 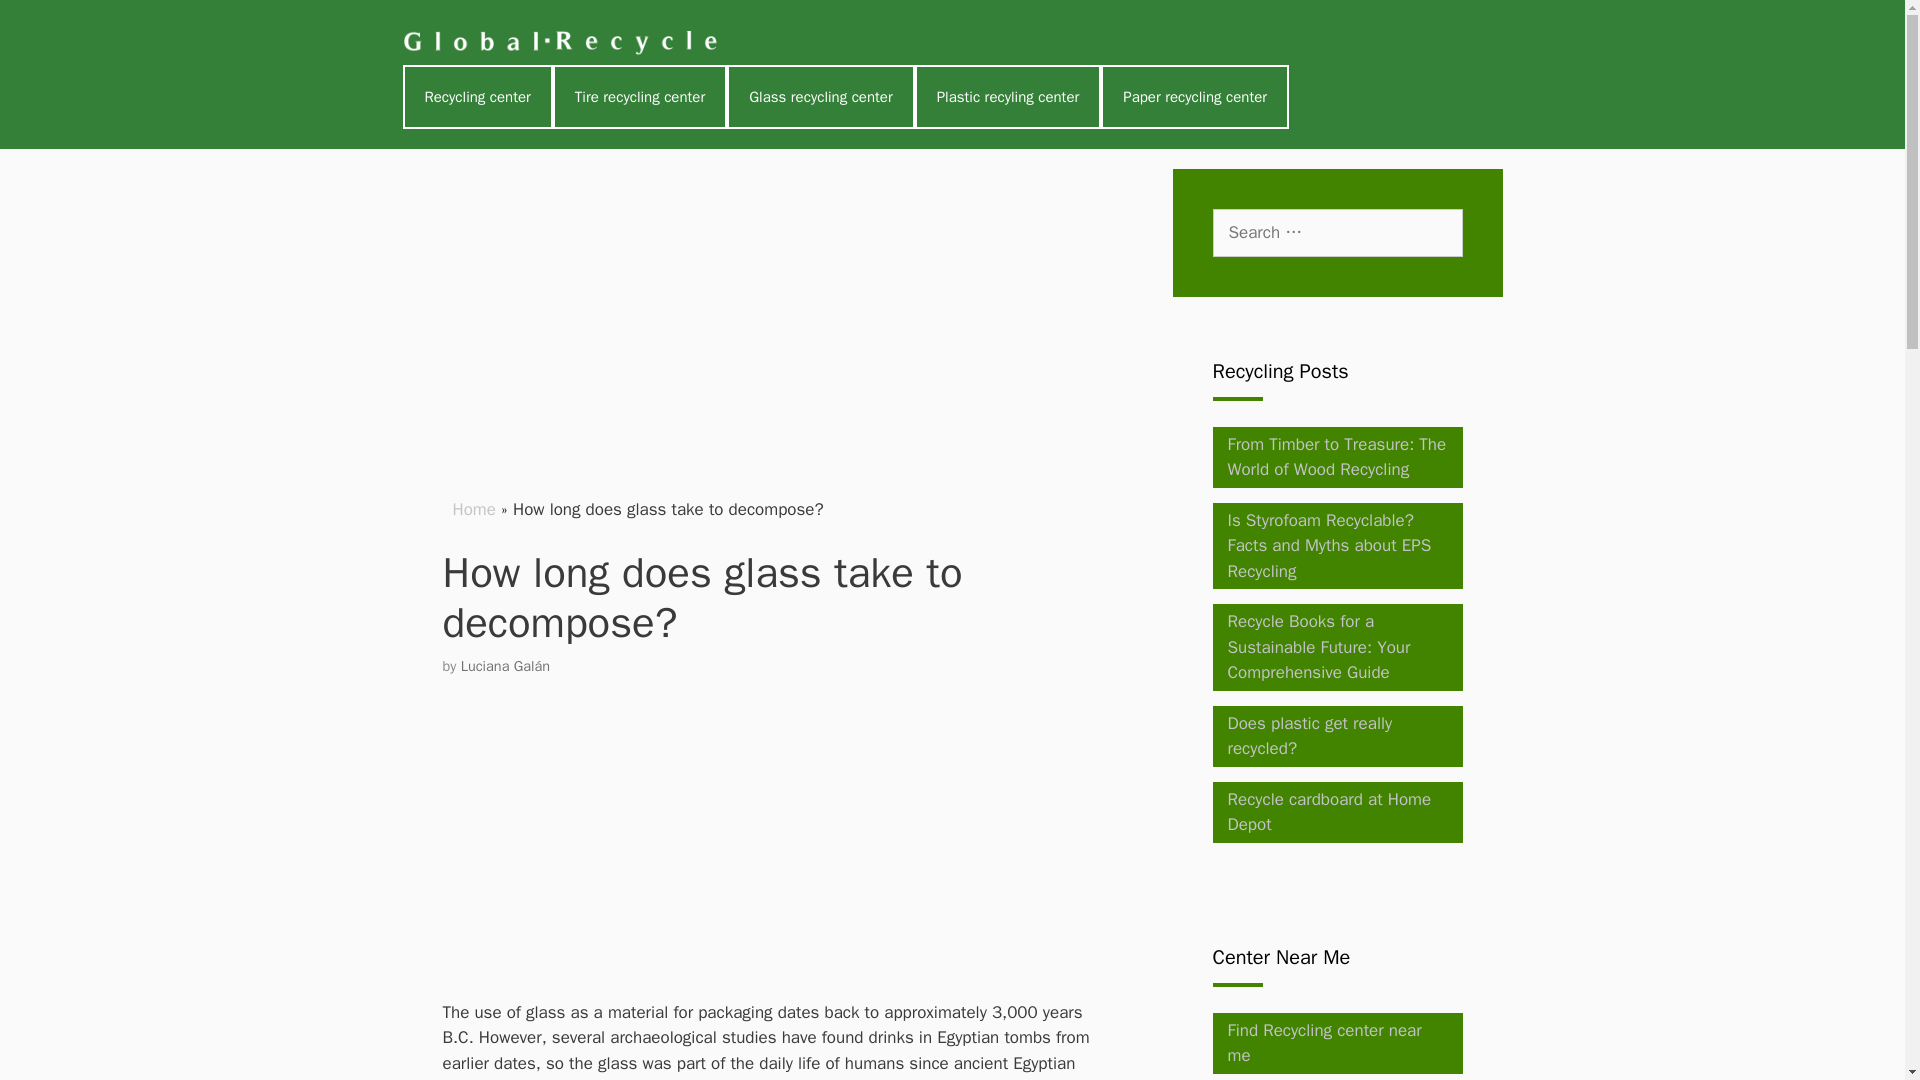 What do you see at coordinates (563, 42) in the screenshot?
I see `Global Recycle` at bounding box center [563, 42].